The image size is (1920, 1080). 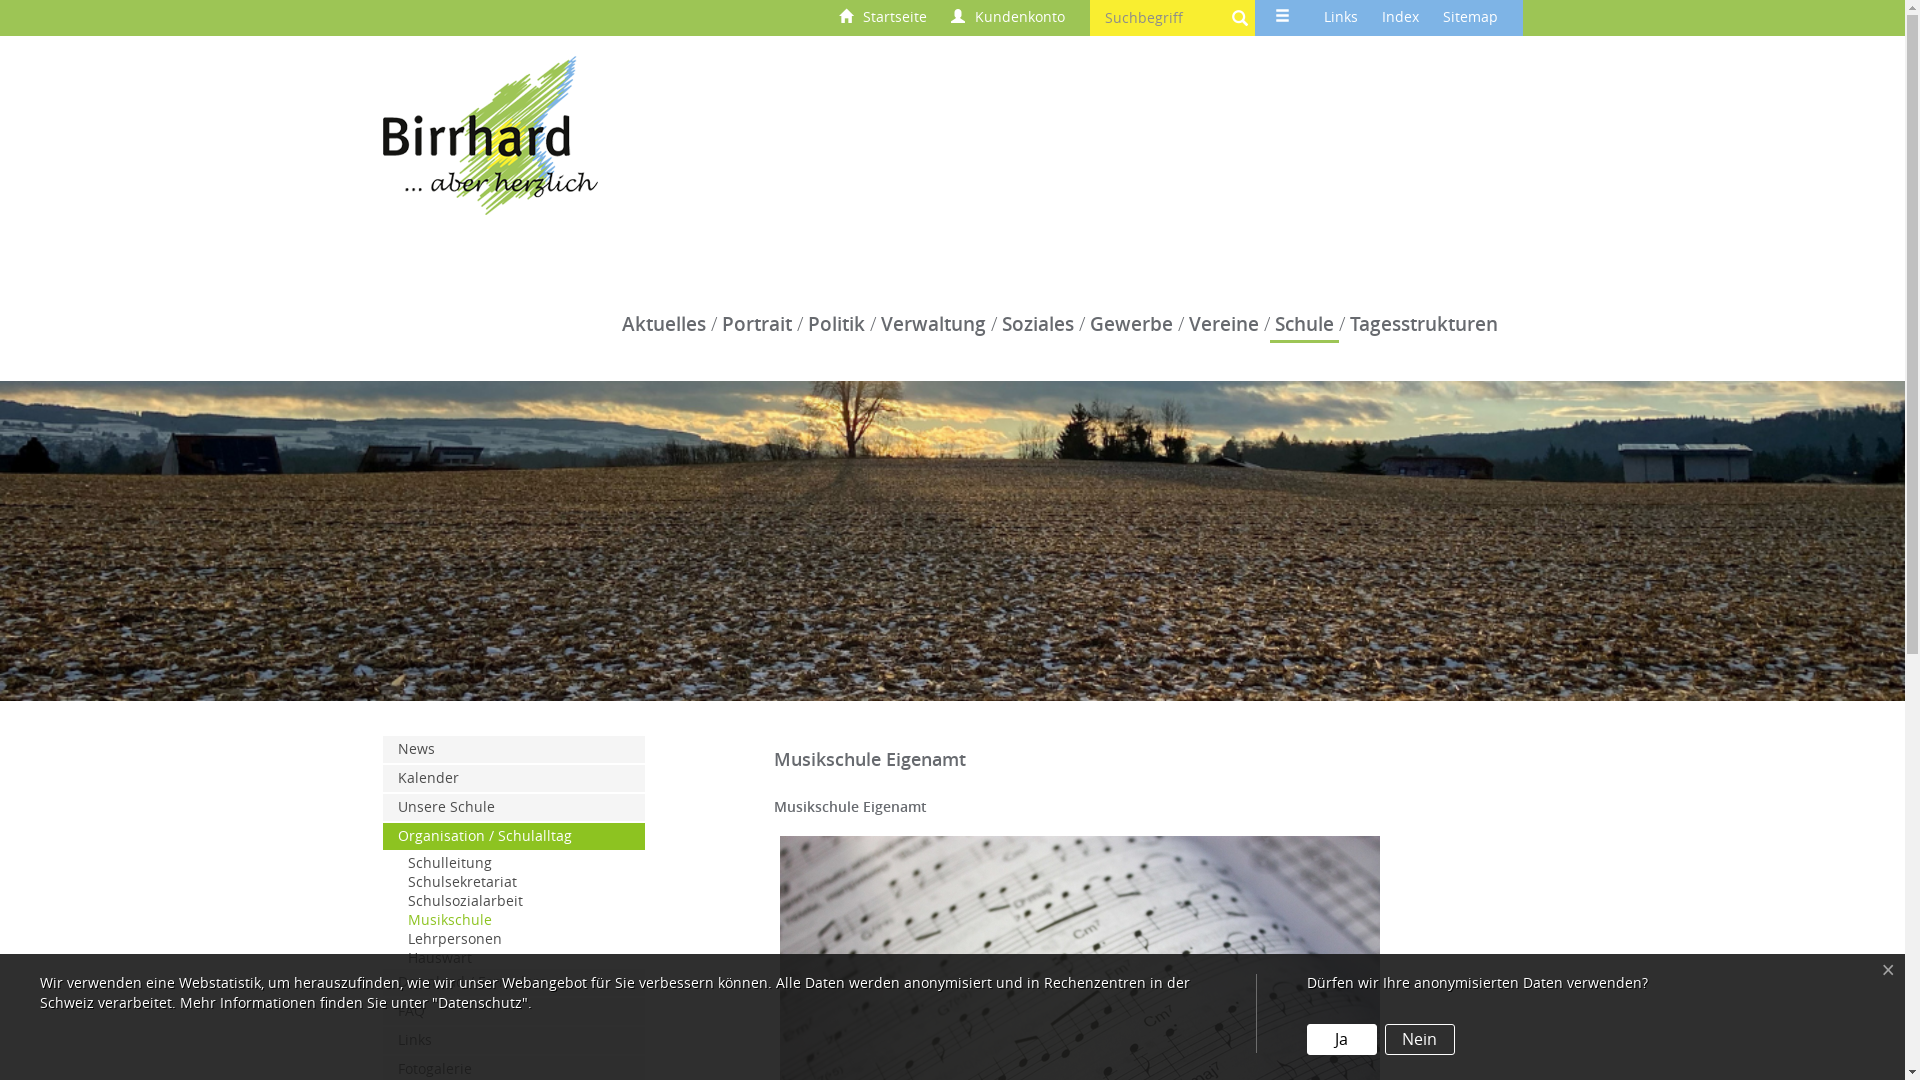 What do you see at coordinates (514, 778) in the screenshot?
I see `Kalender` at bounding box center [514, 778].